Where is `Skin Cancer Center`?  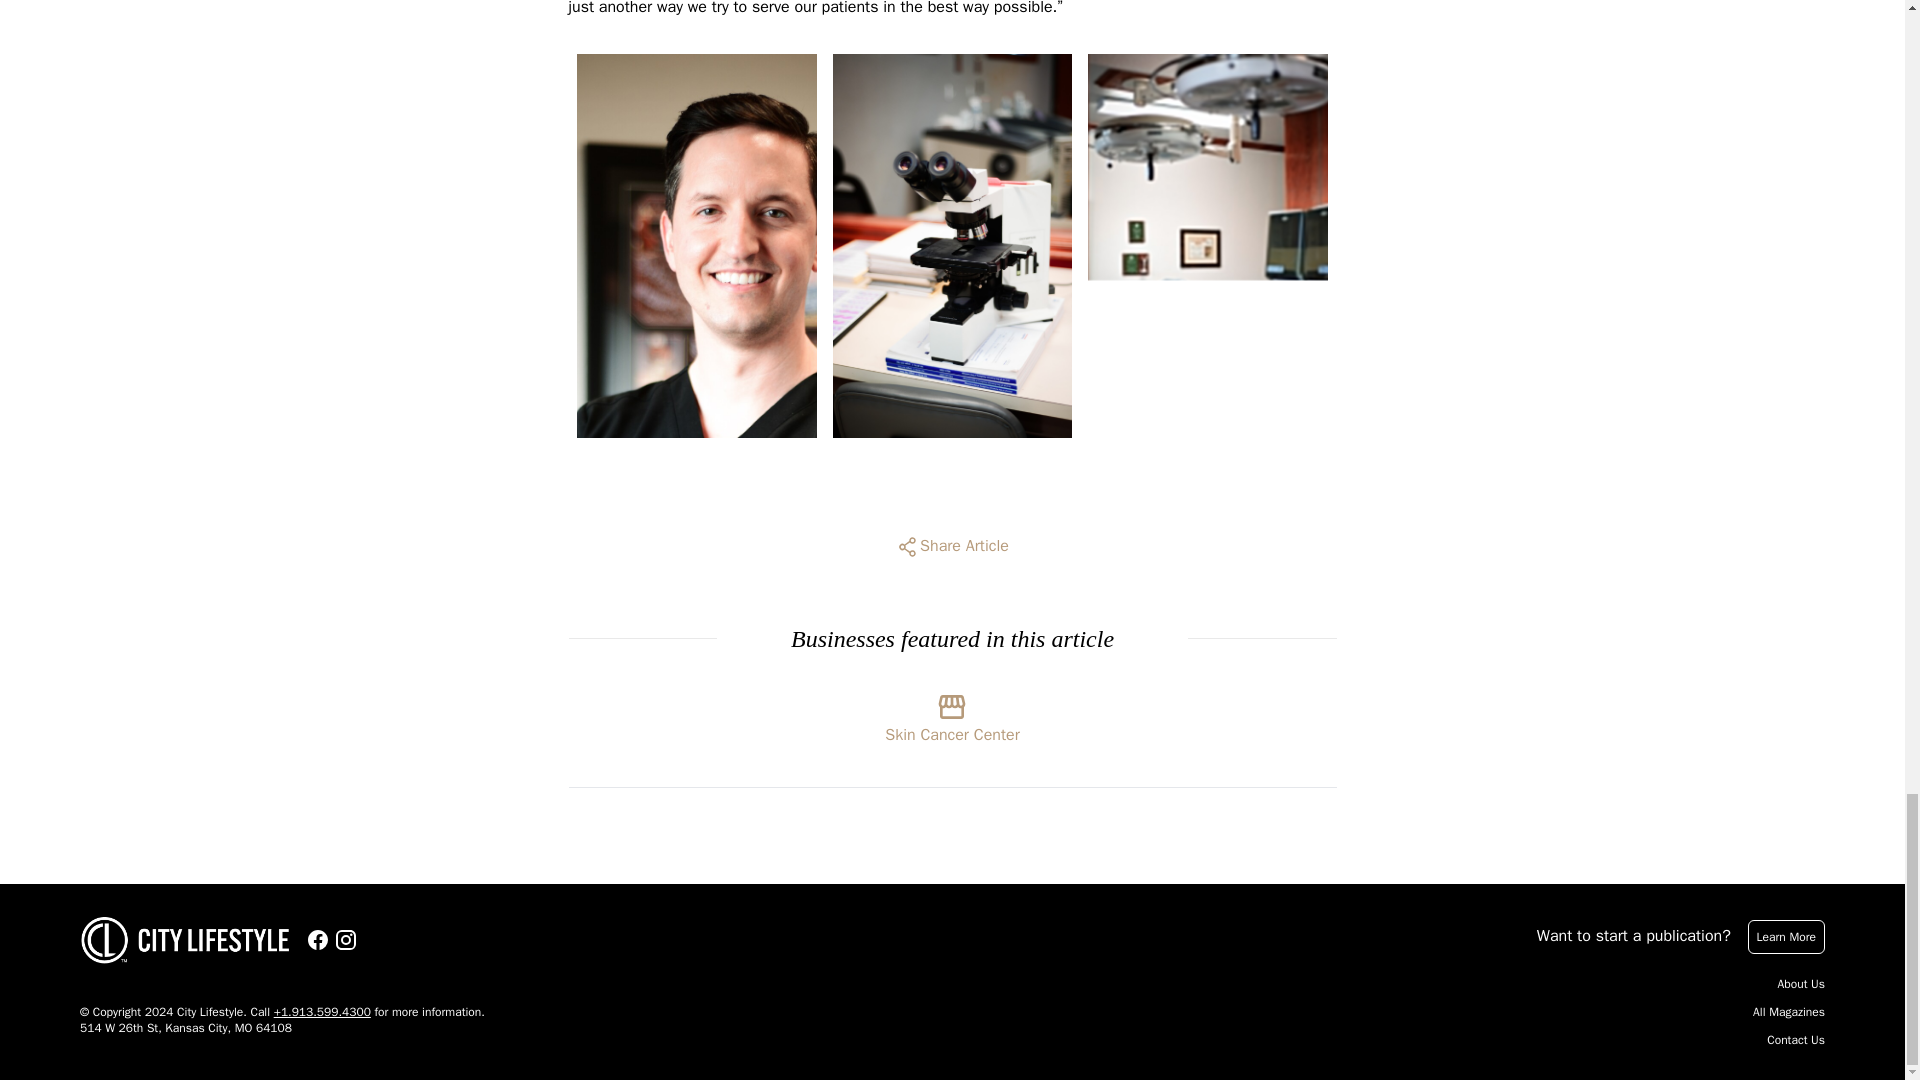 Skin Cancer Center is located at coordinates (952, 713).